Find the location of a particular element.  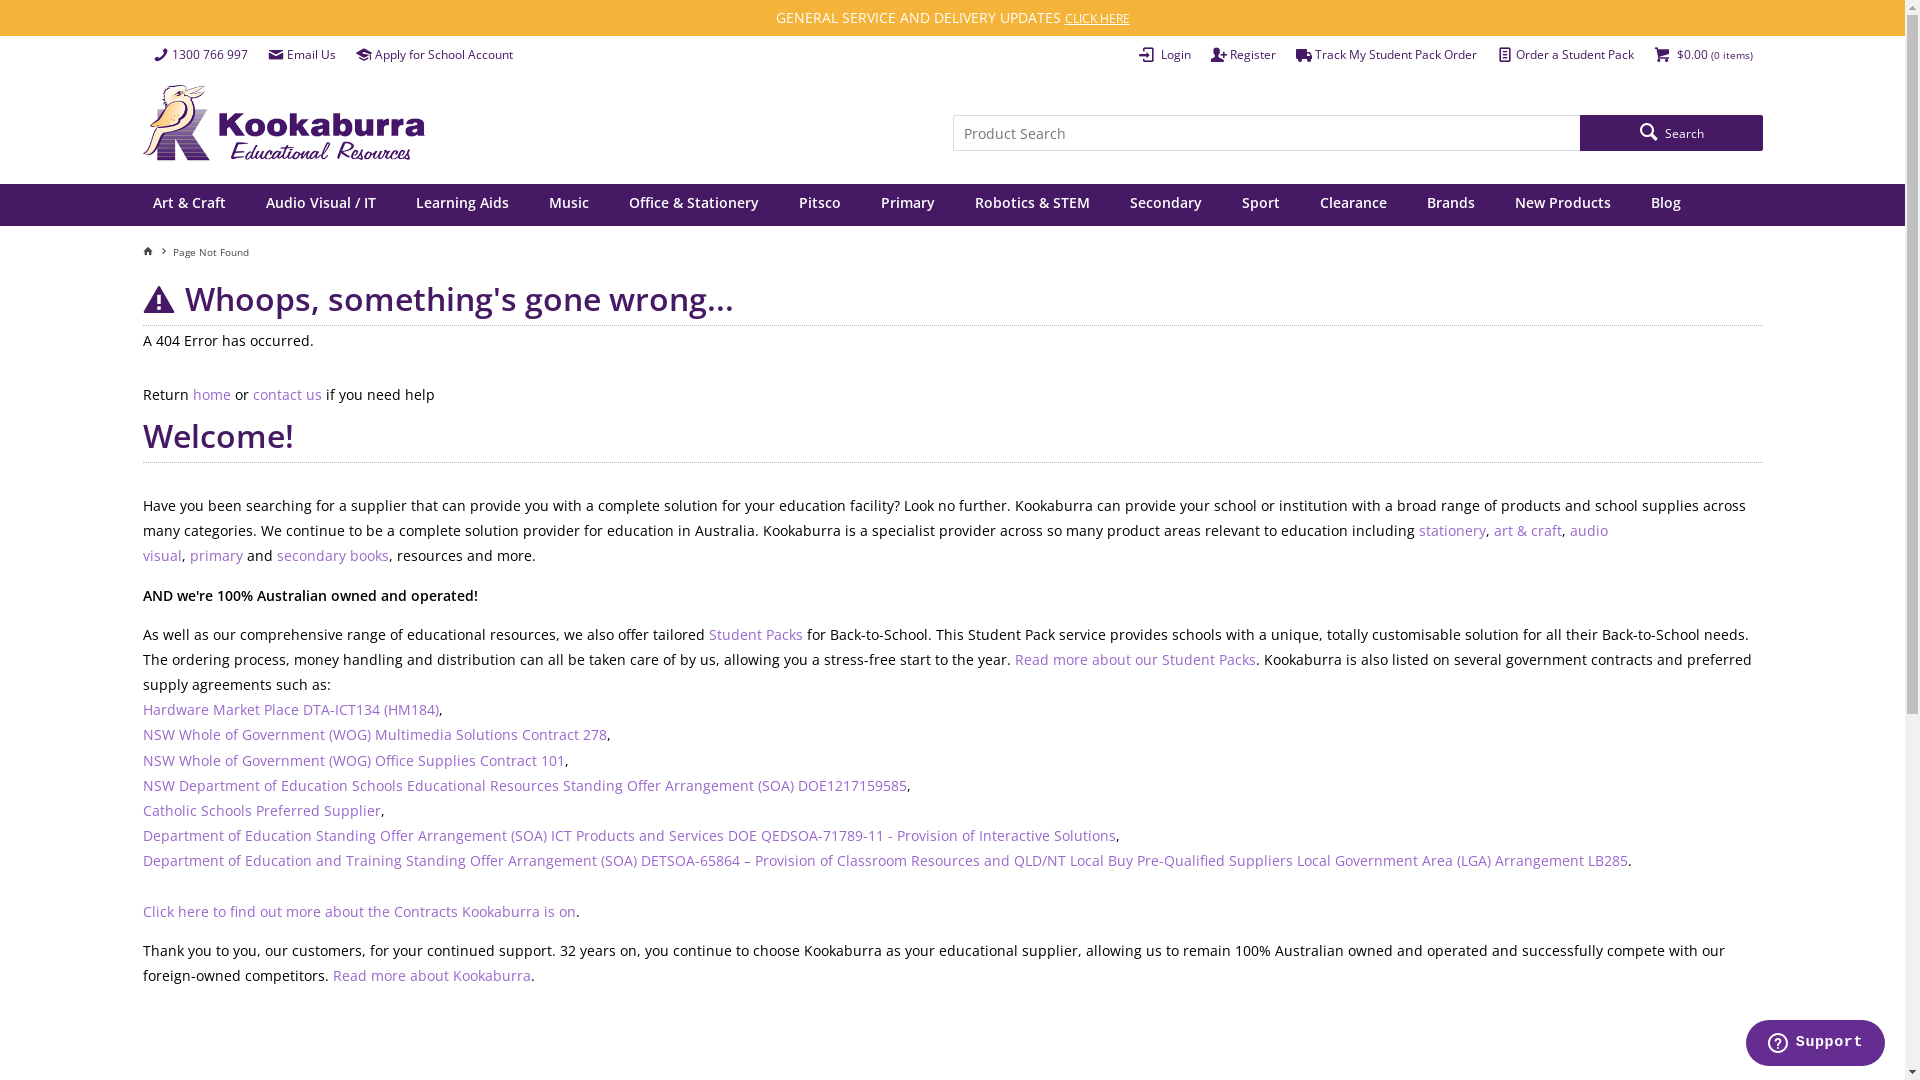

art & craft is located at coordinates (1528, 530).